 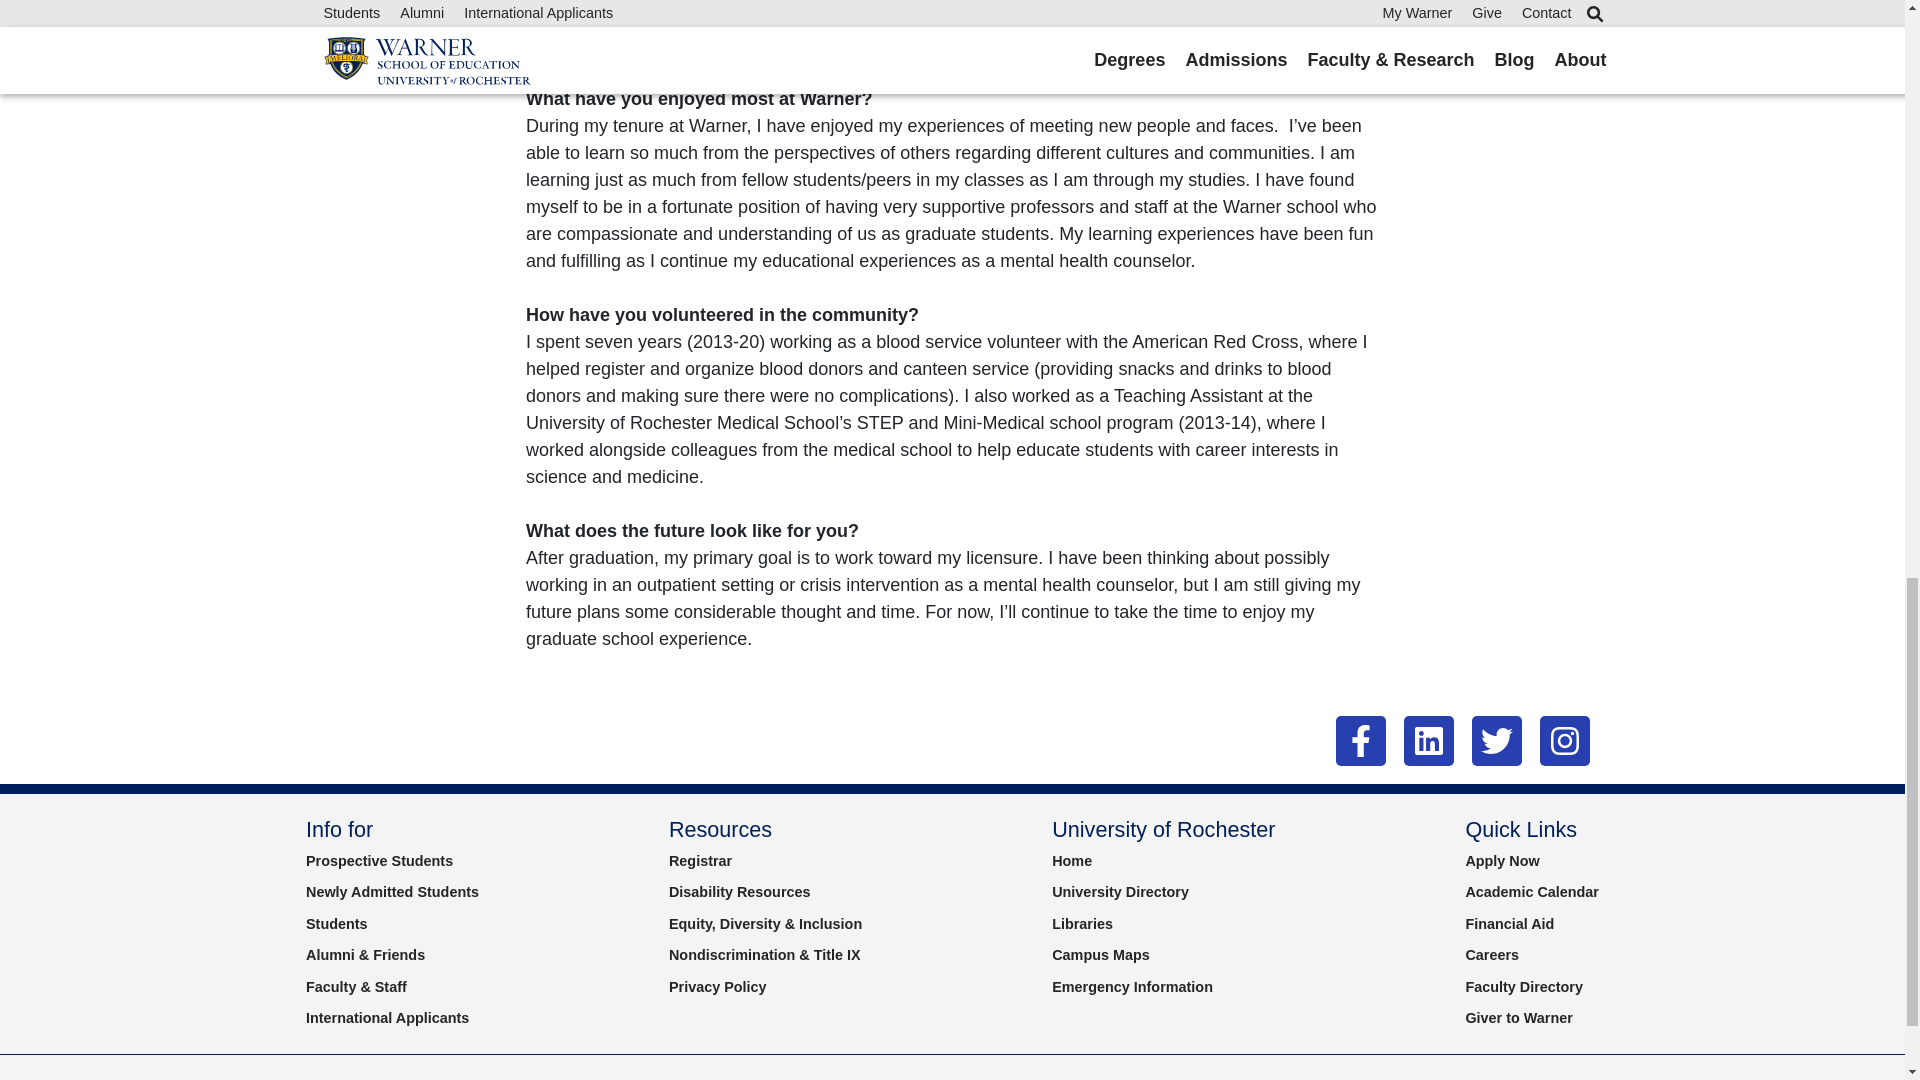 What do you see at coordinates (336, 924) in the screenshot?
I see `Students` at bounding box center [336, 924].